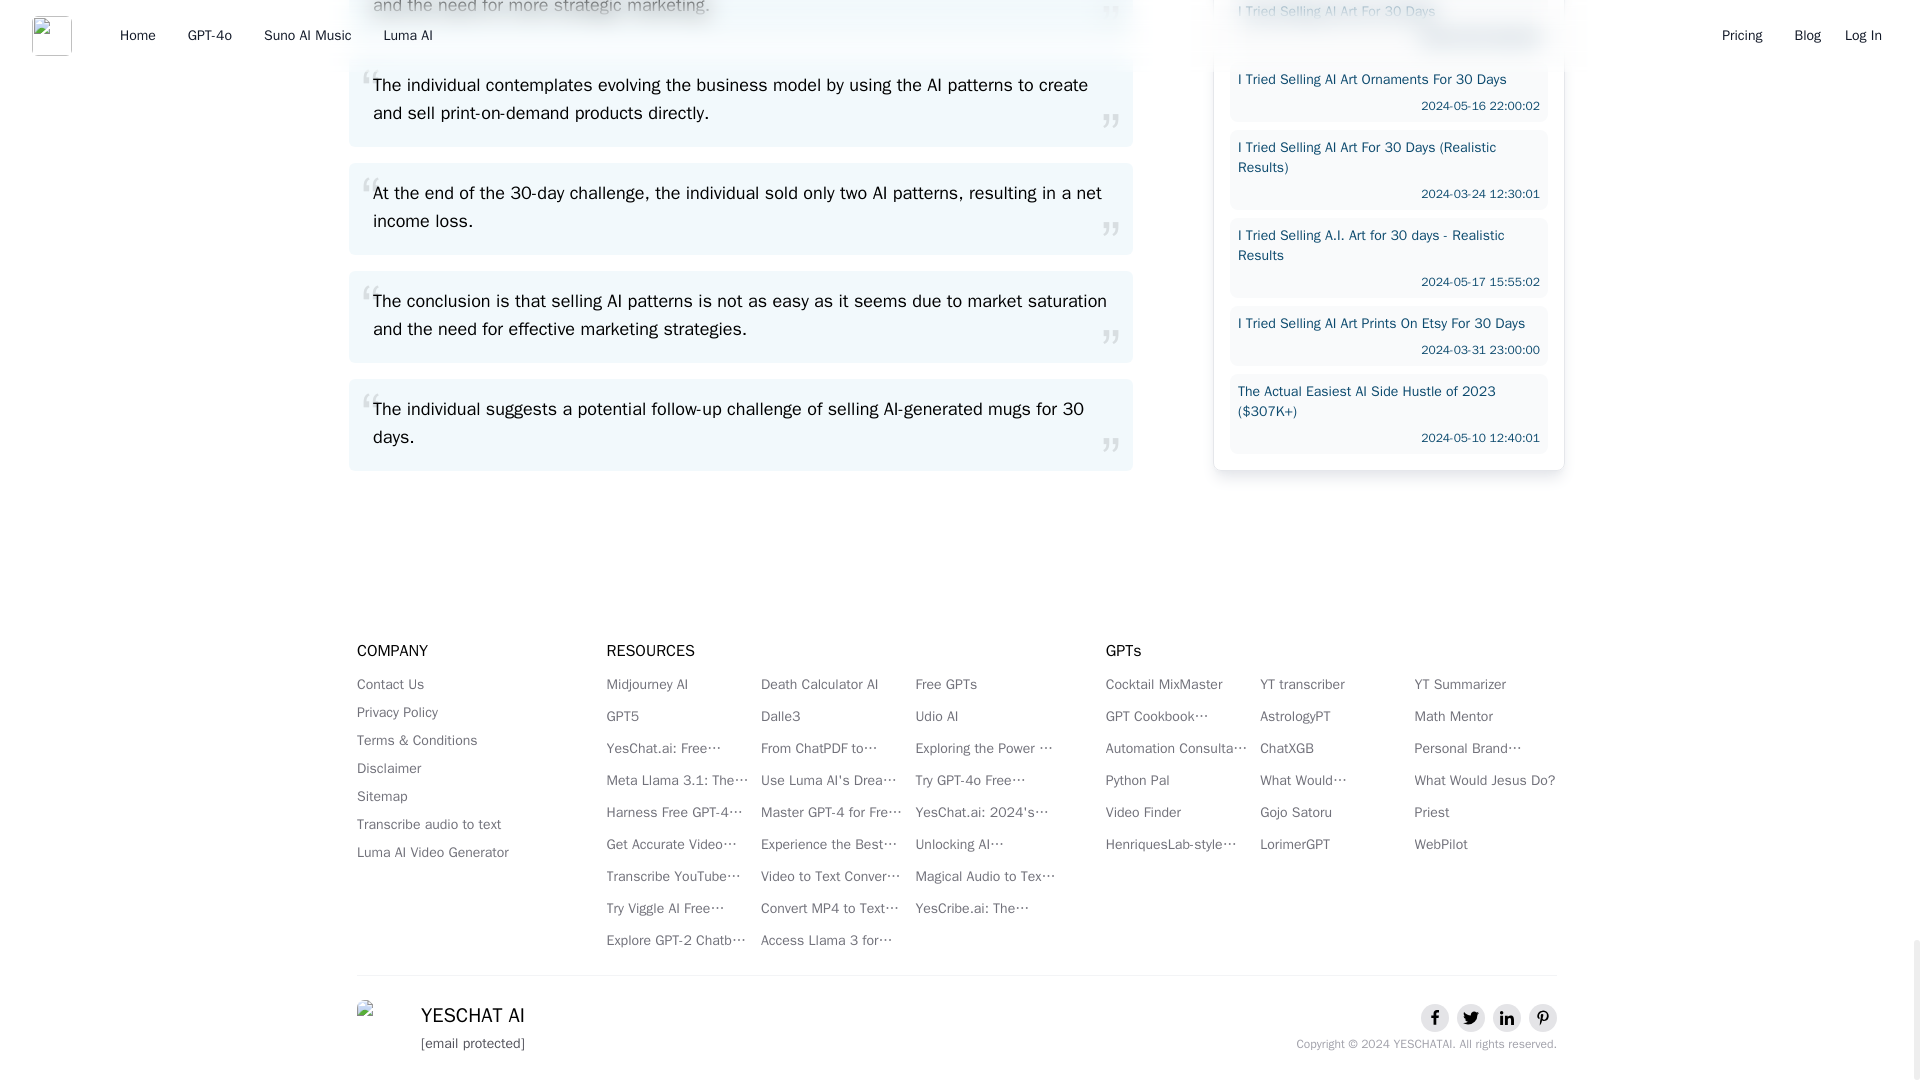  I want to click on Death Calculator AI, so click(831, 685).